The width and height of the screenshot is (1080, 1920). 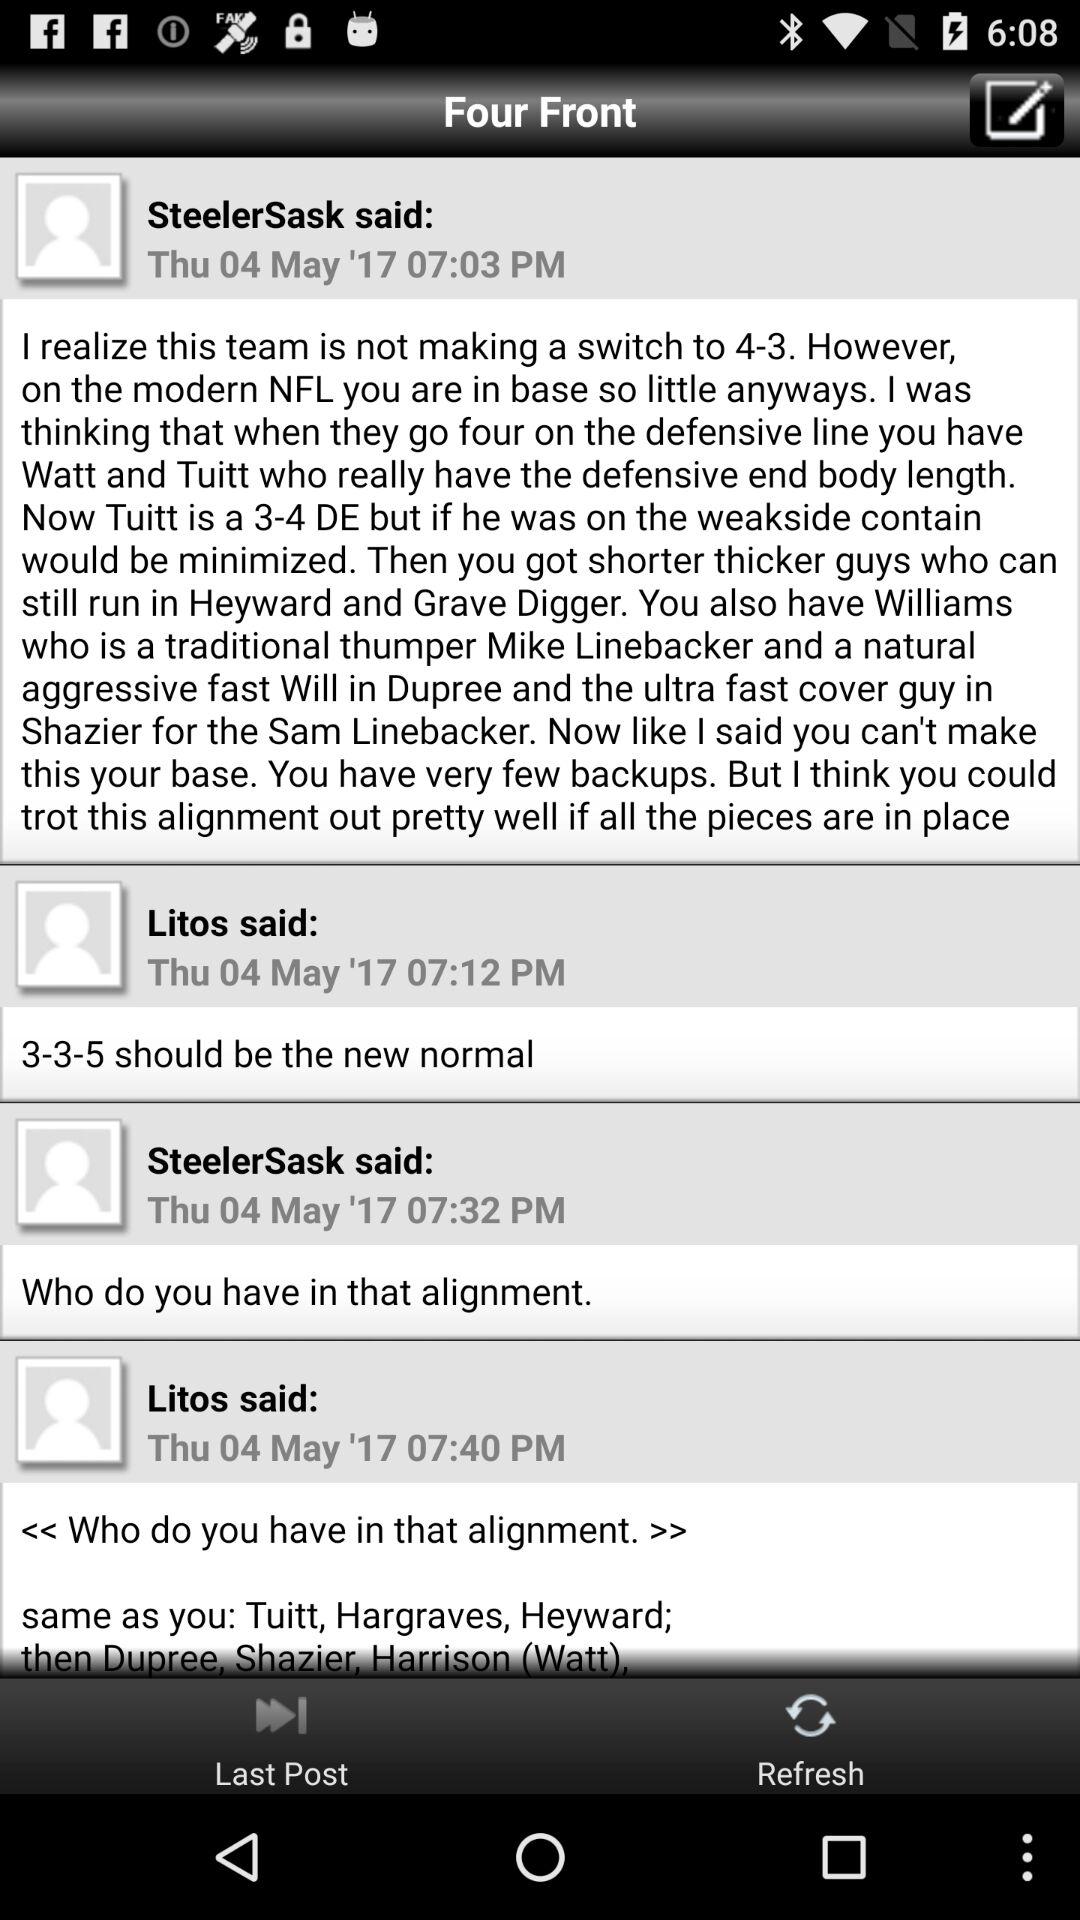 What do you see at coordinates (1016, 110) in the screenshot?
I see `launch the item above said: item` at bounding box center [1016, 110].